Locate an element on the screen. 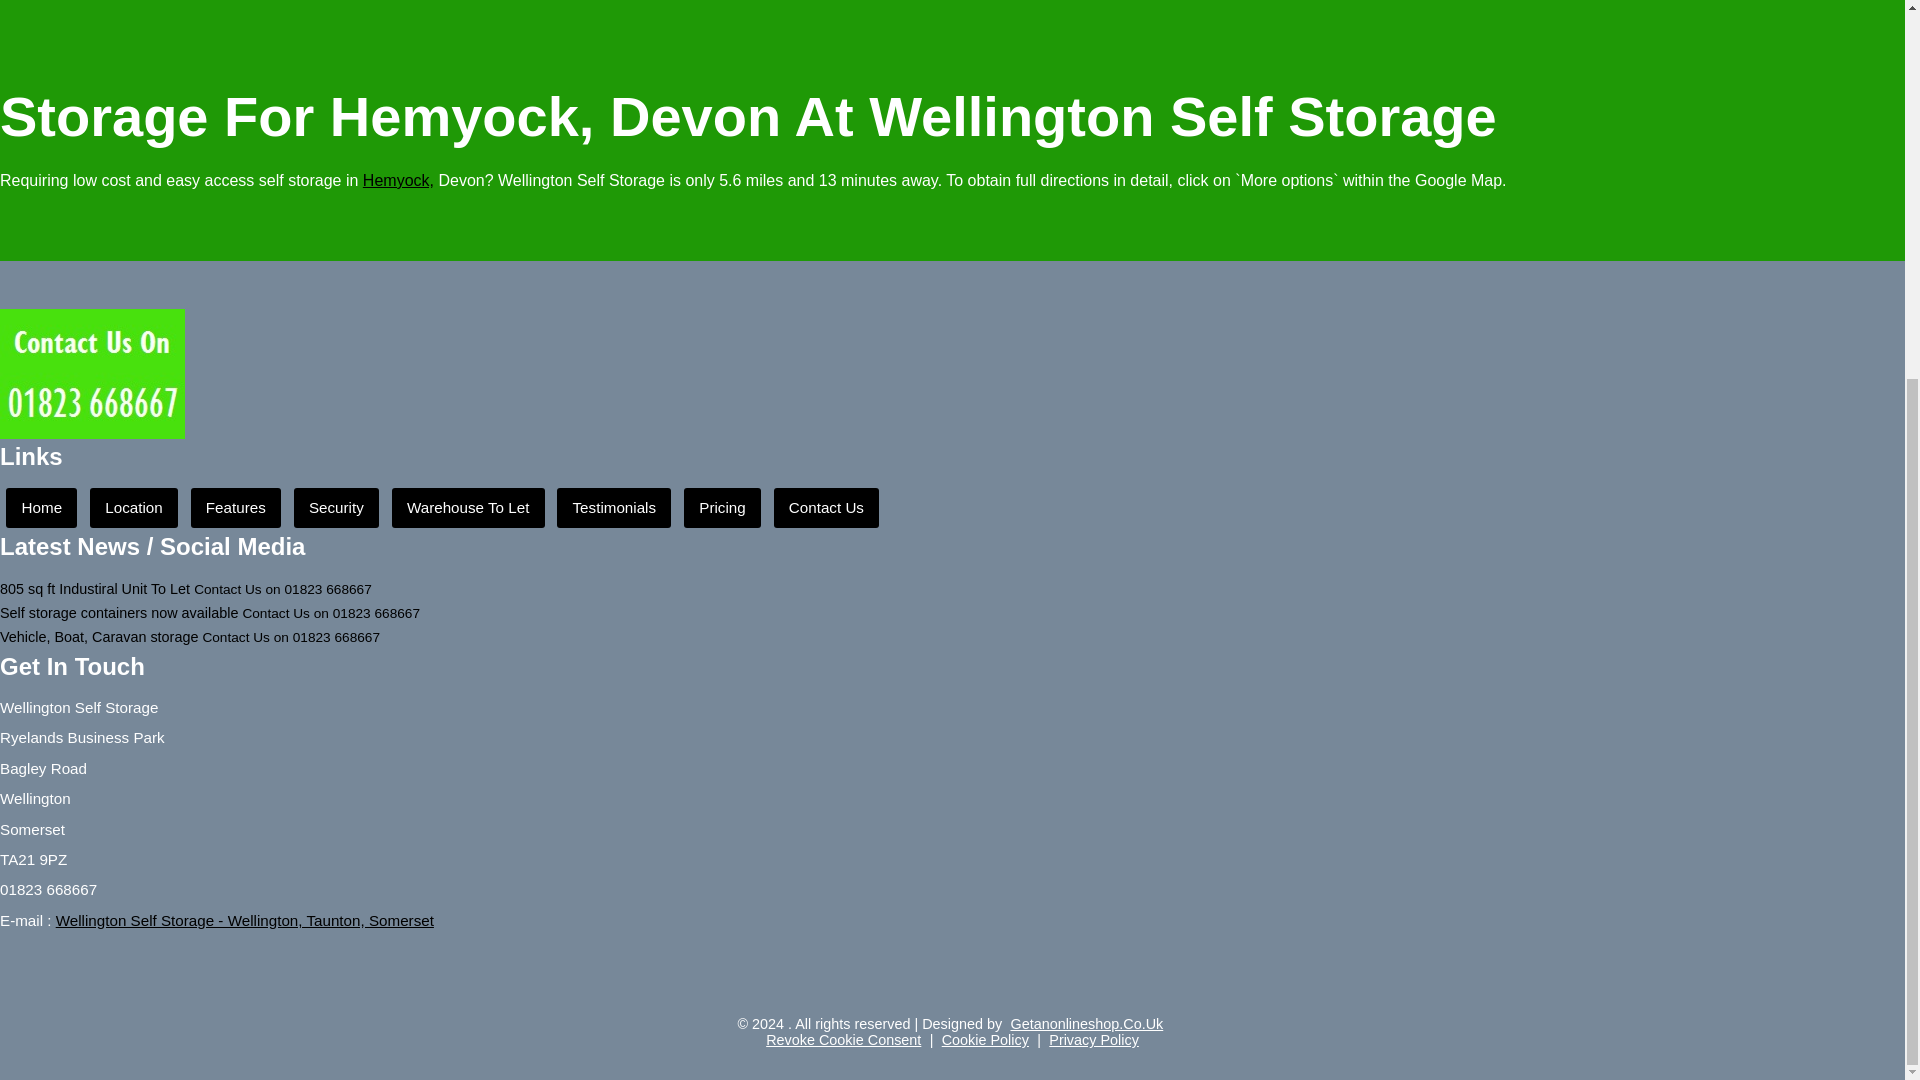  Warehouse To Let is located at coordinates (468, 508).